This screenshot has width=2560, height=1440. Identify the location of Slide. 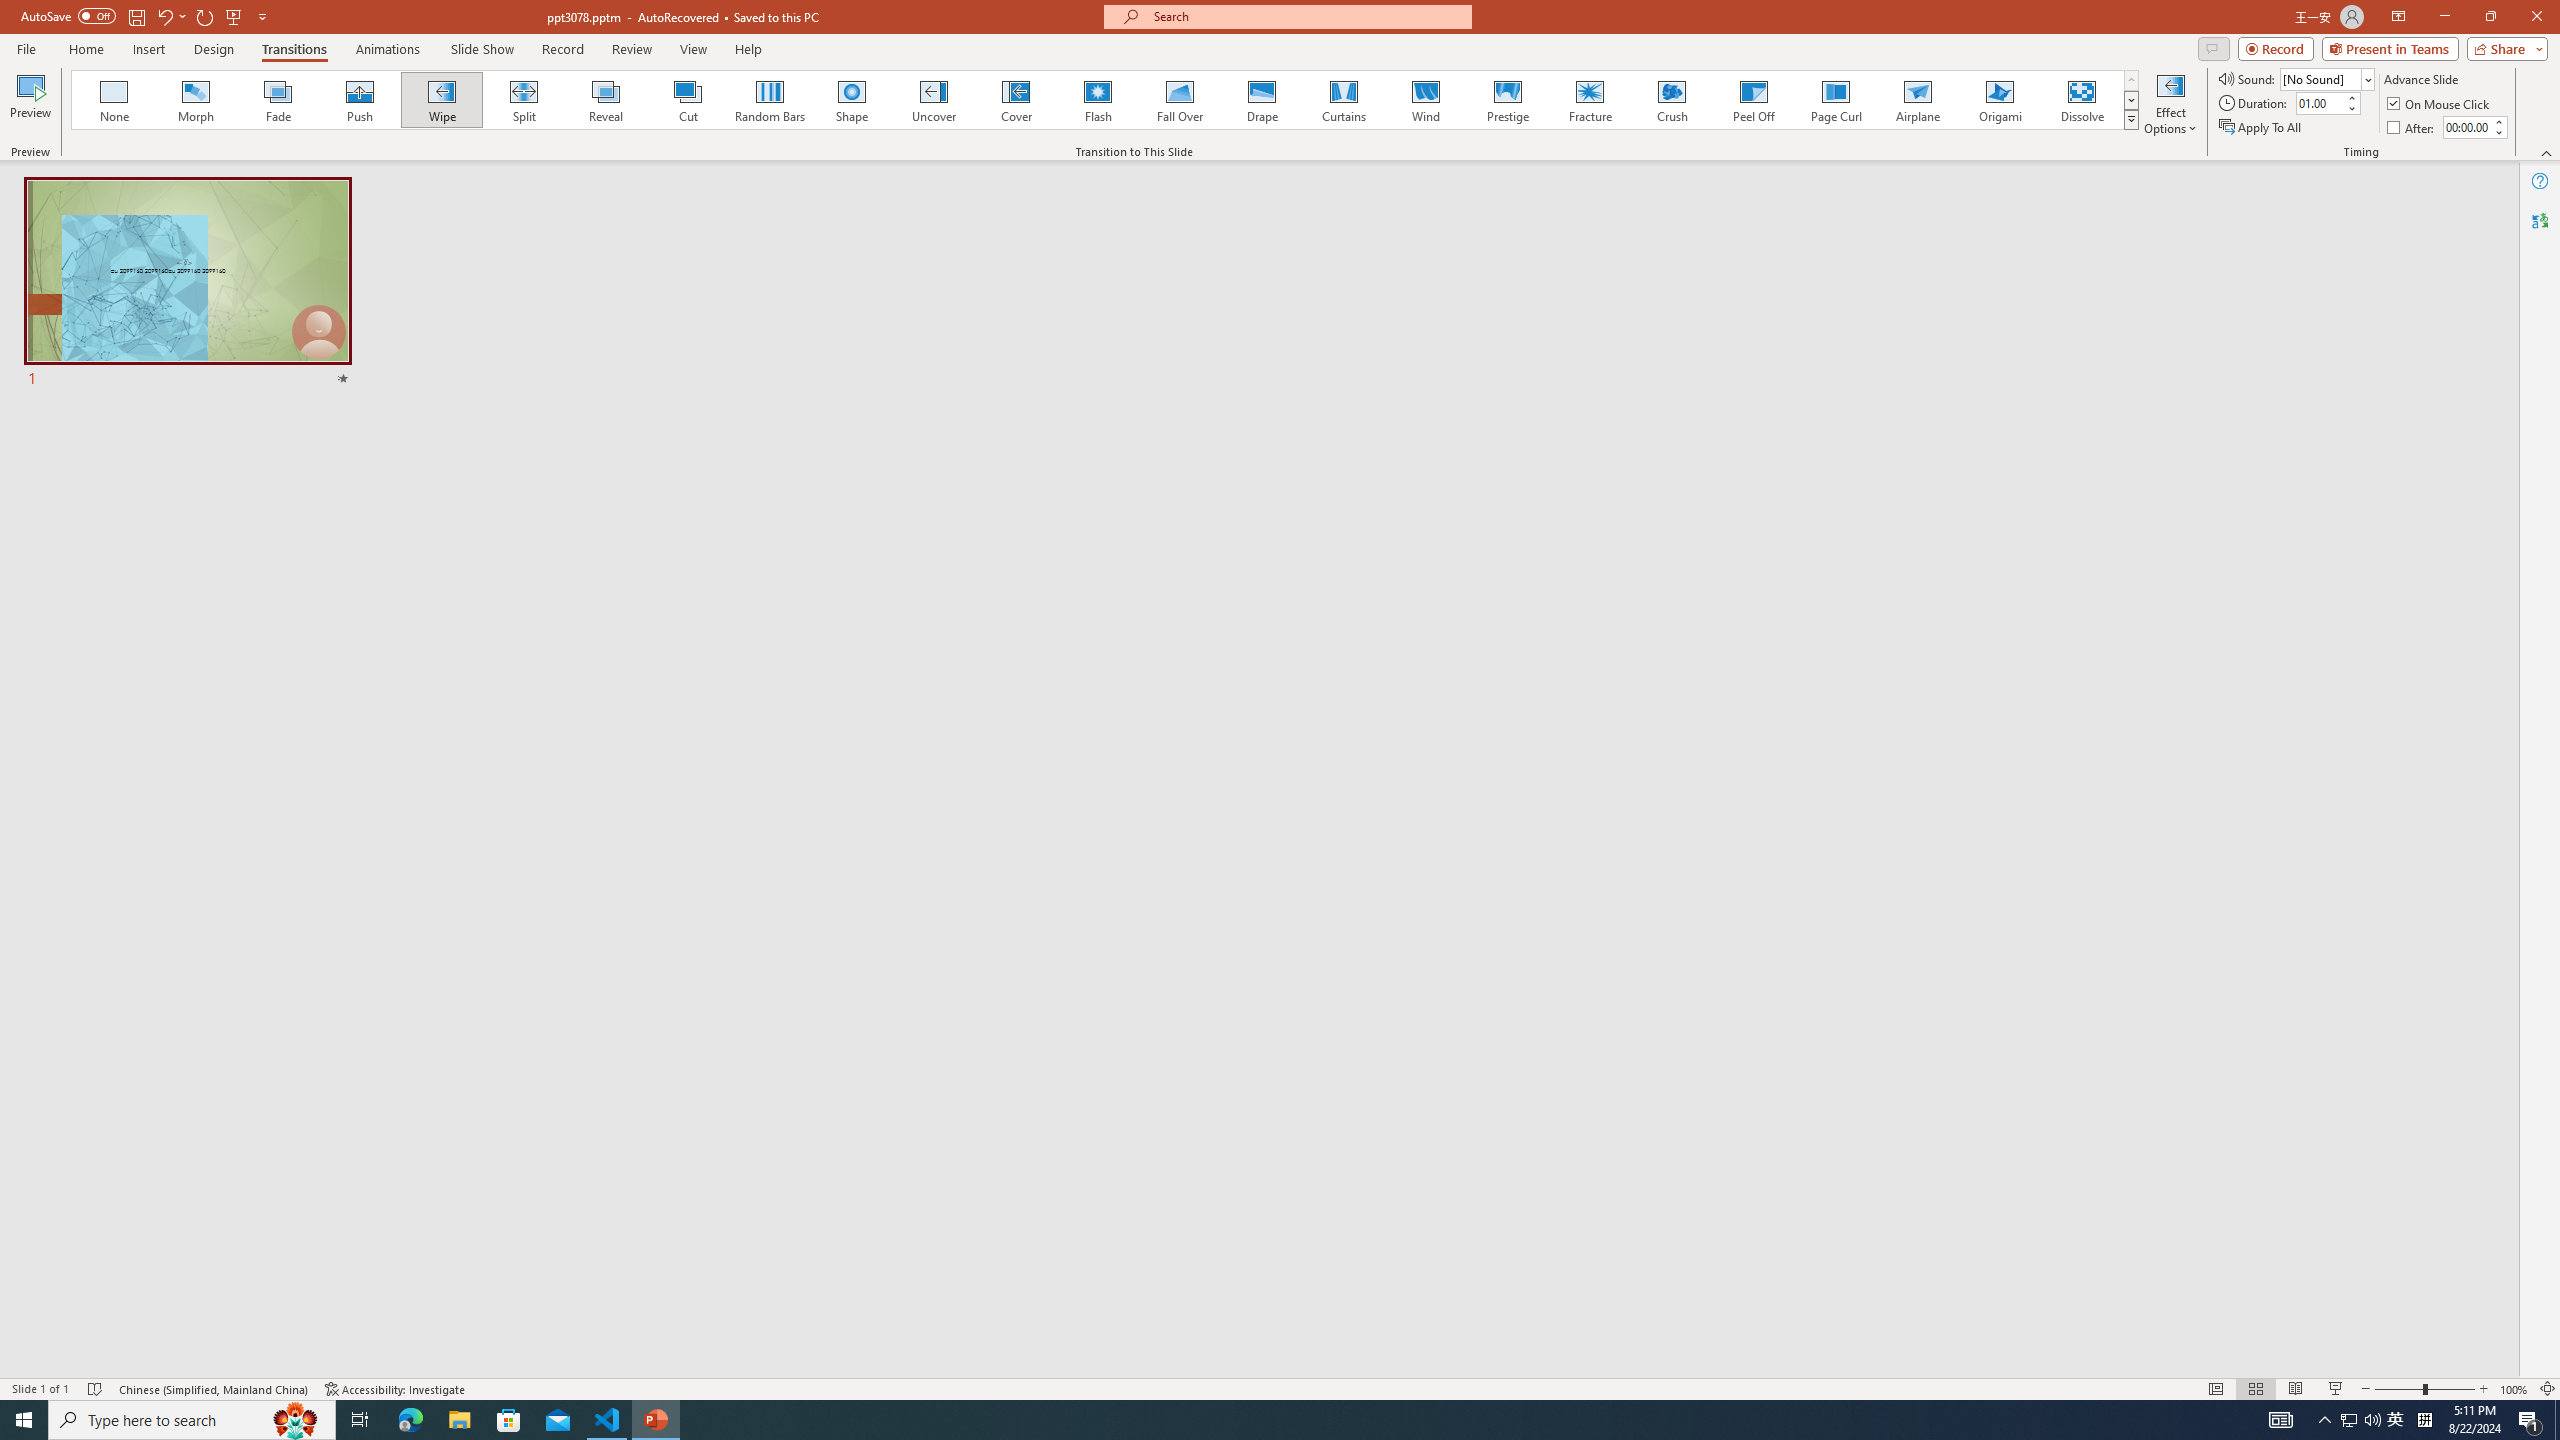
(188, 284).